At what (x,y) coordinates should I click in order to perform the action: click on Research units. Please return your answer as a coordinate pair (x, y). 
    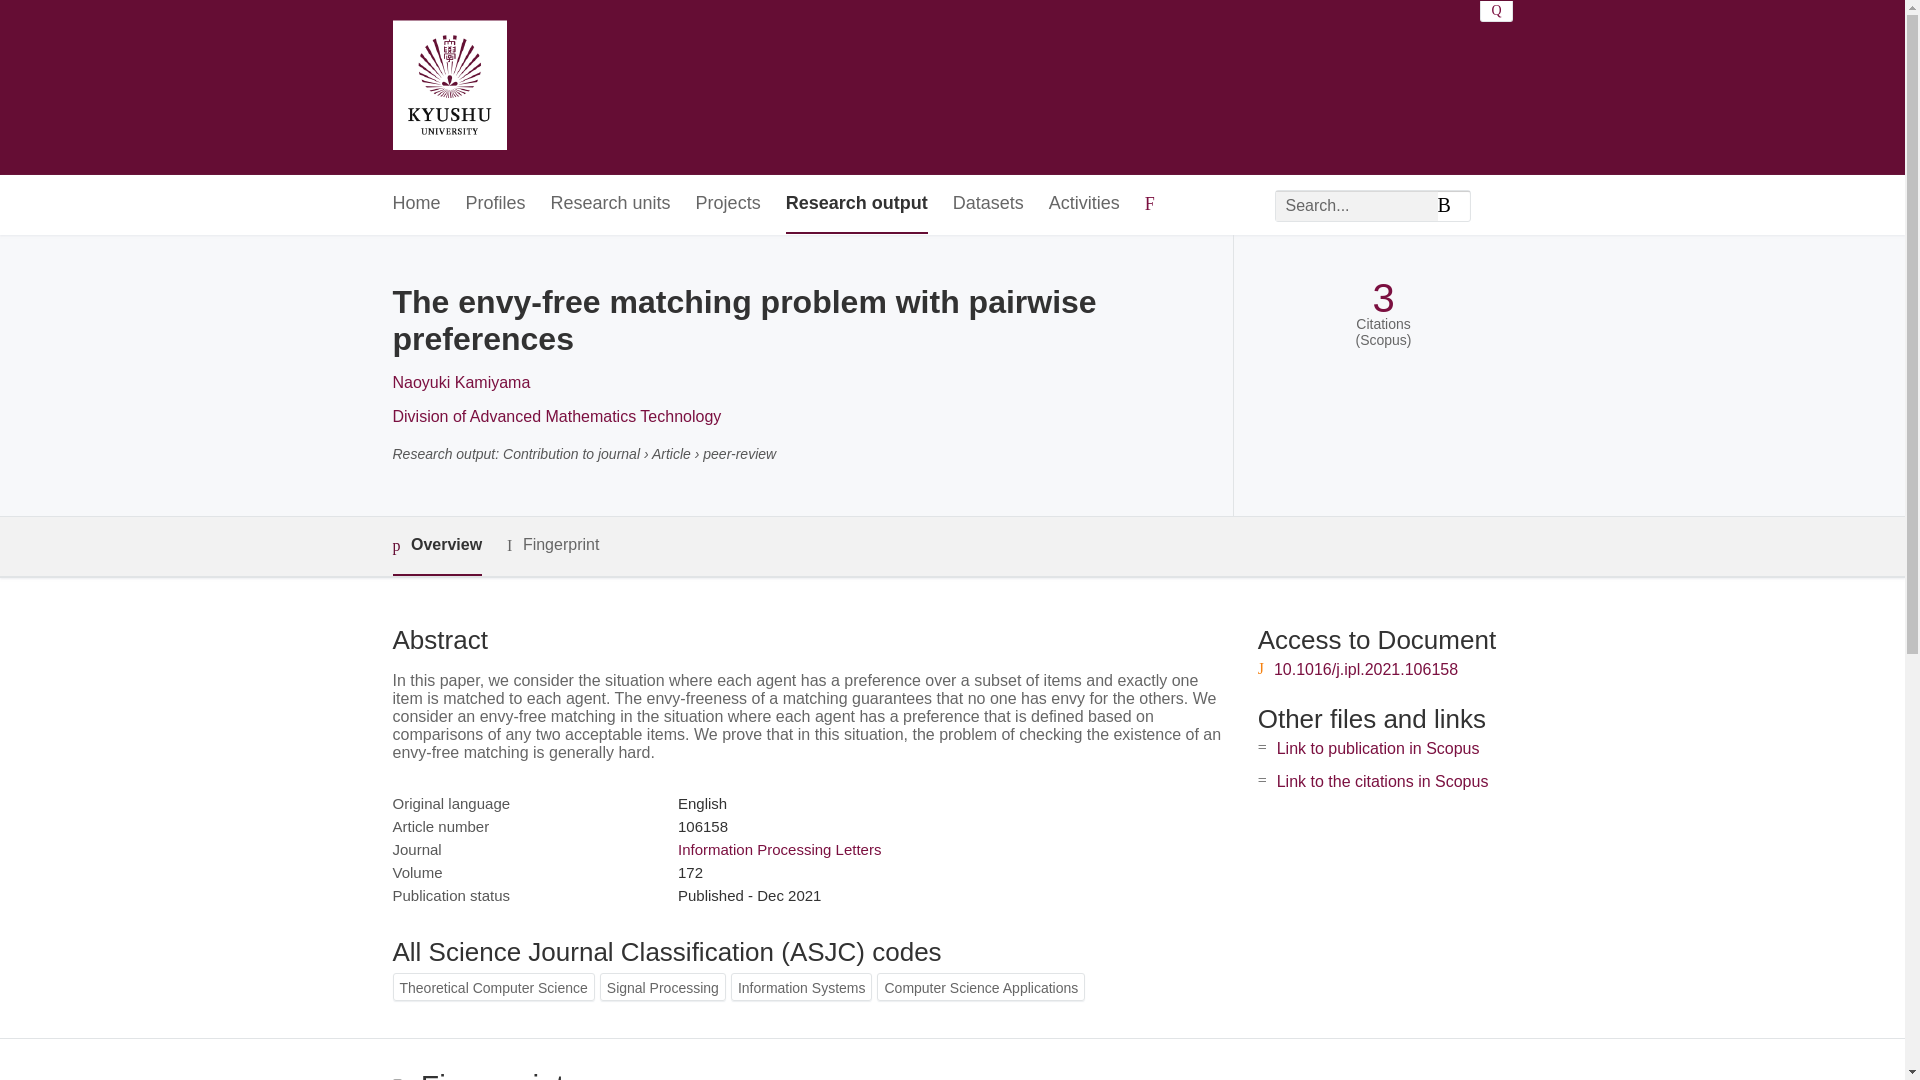
    Looking at the image, I should click on (610, 204).